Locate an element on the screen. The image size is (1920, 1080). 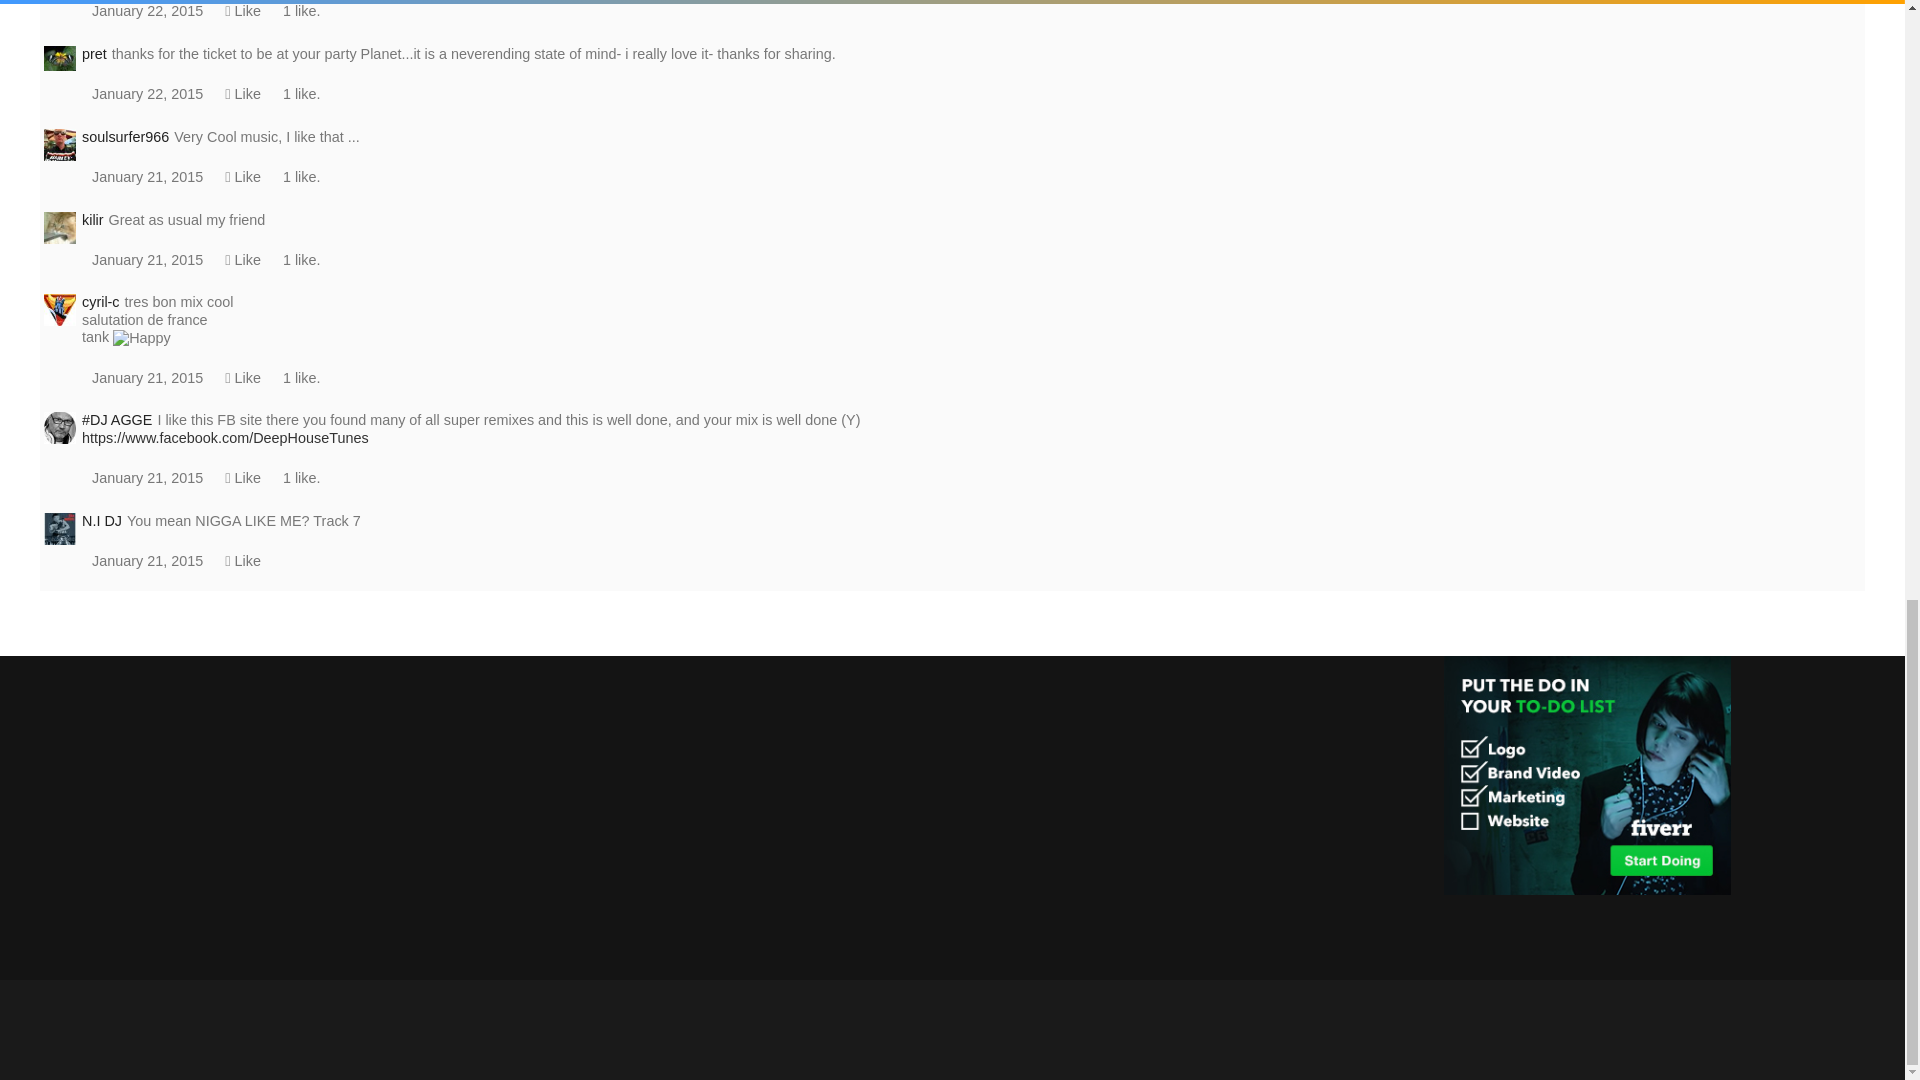
pret is located at coordinates (60, 59).